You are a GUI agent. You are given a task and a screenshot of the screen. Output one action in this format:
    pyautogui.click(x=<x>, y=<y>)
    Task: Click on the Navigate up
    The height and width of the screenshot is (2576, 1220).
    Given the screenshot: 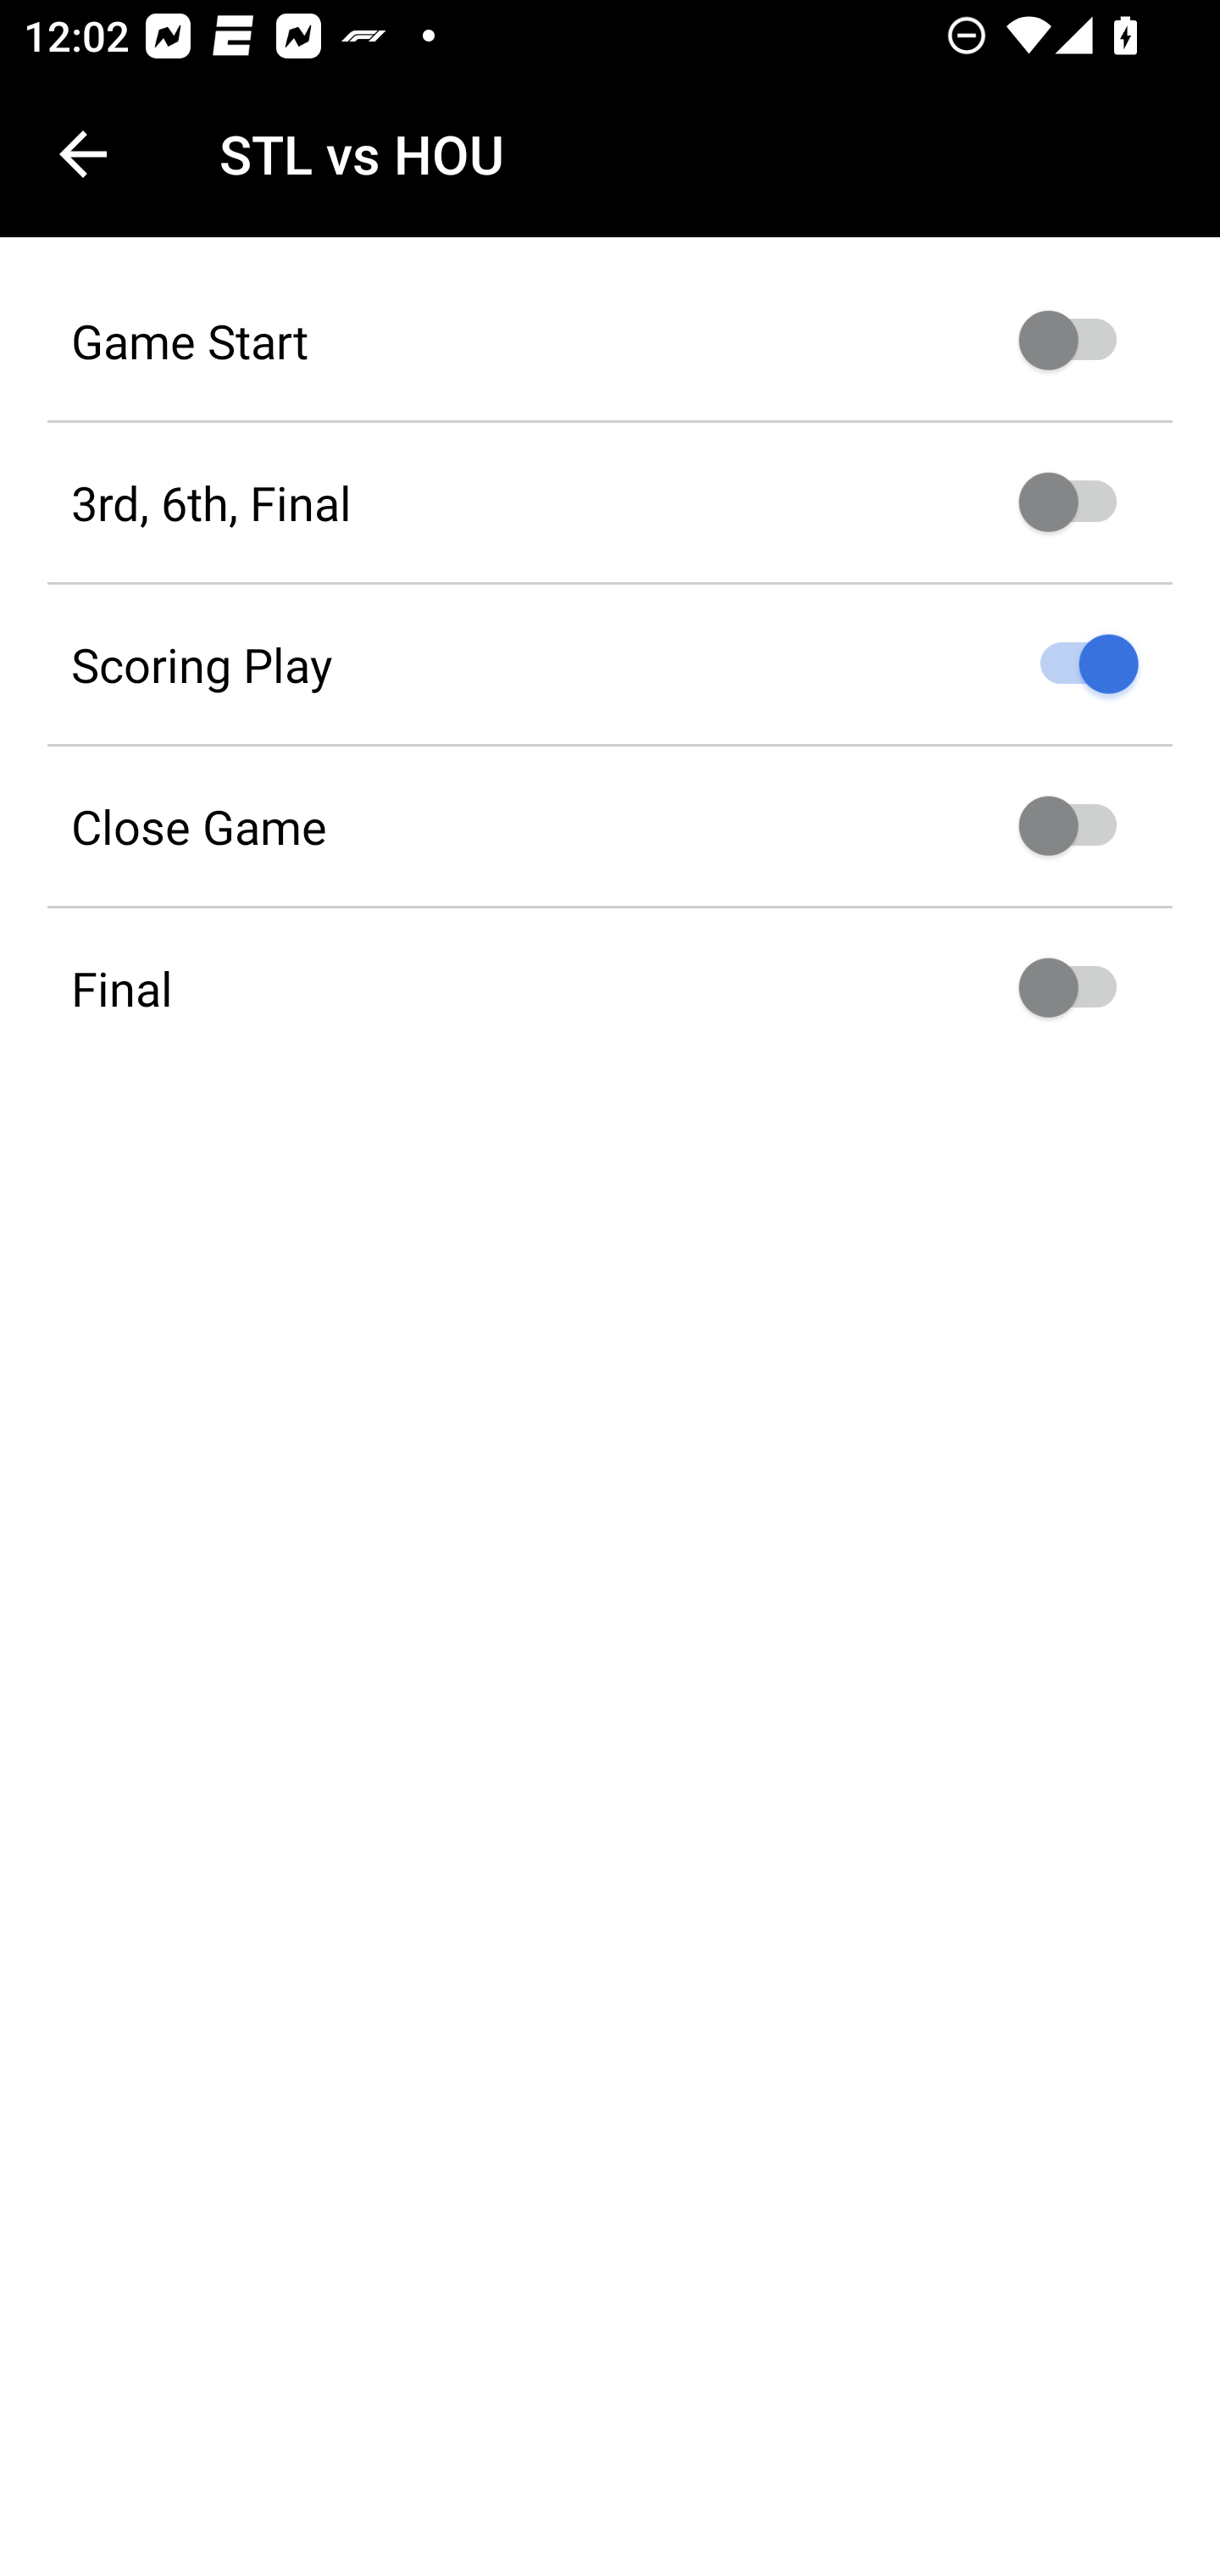 What is the action you would take?
    pyautogui.click(x=83, y=154)
    